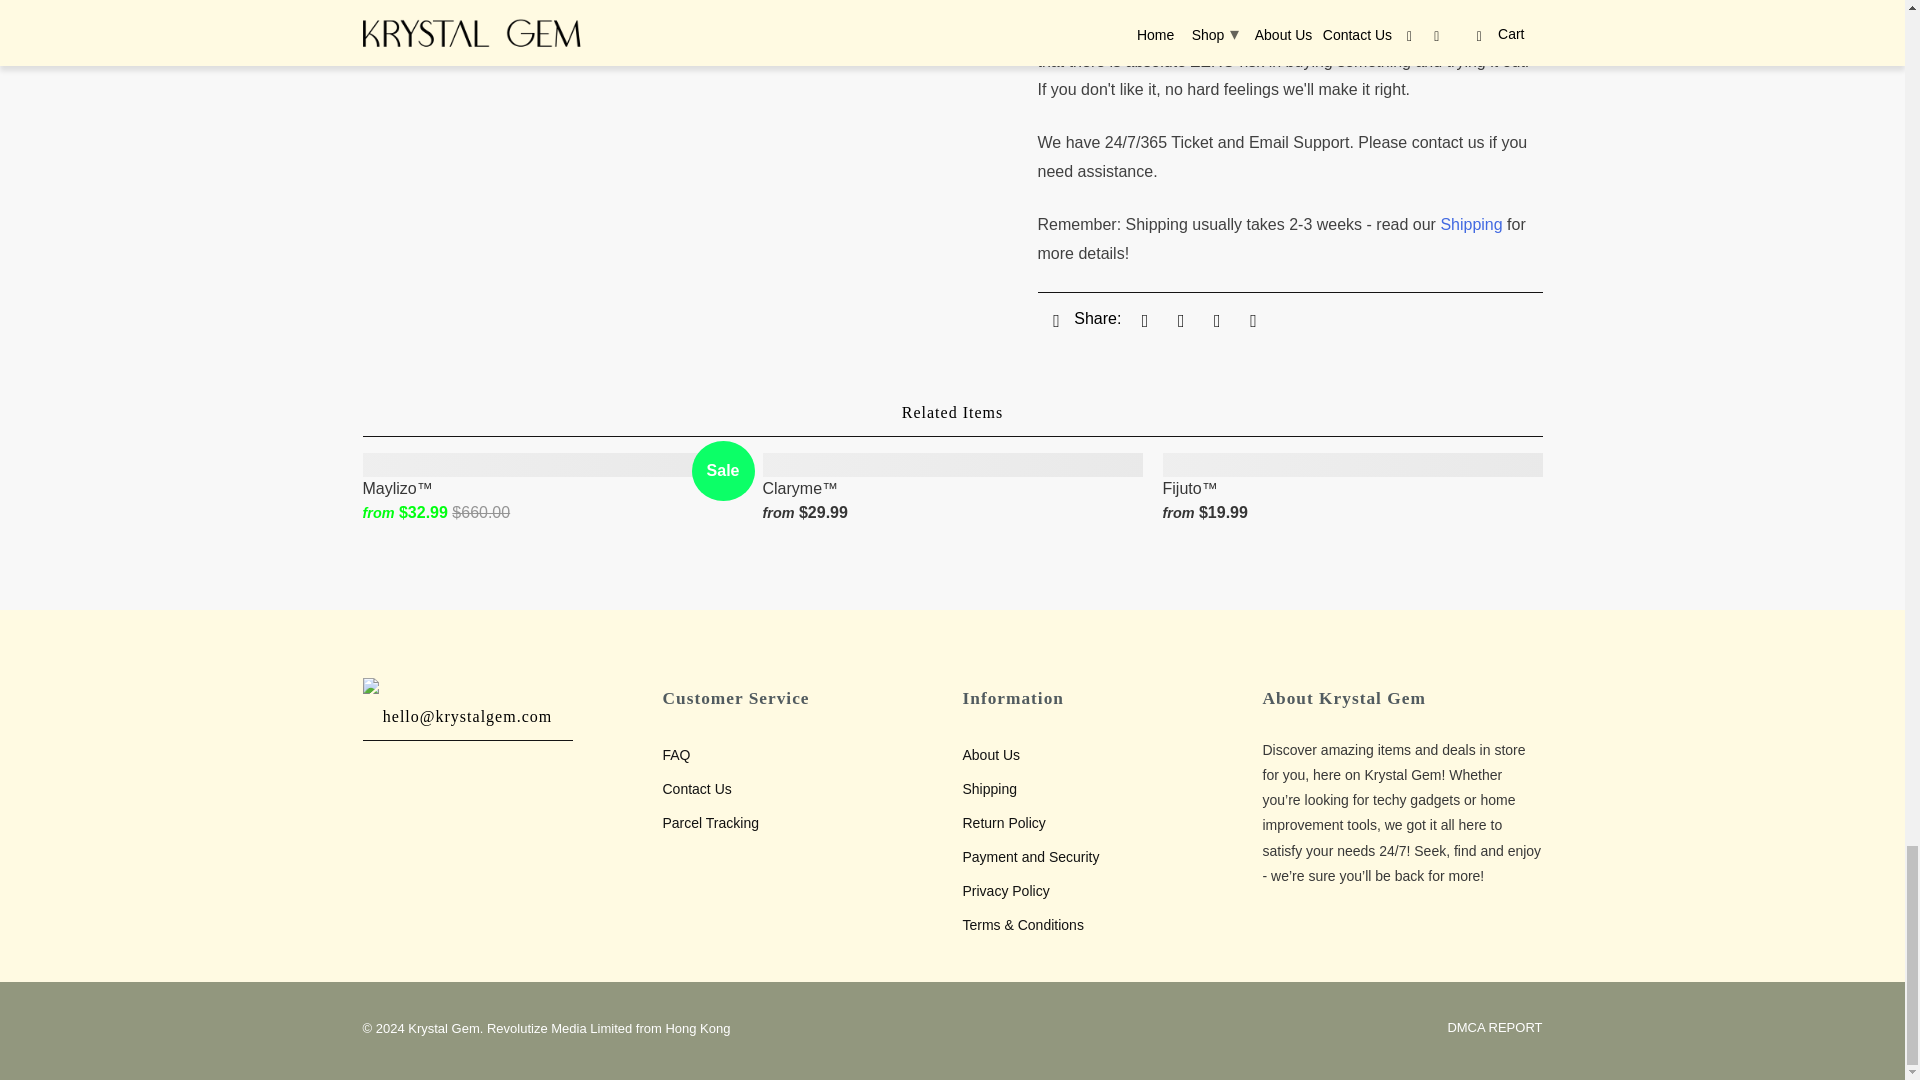 The width and height of the screenshot is (1920, 1080). Describe the element at coordinates (1141, 320) in the screenshot. I see `Share this on Twitter` at that location.